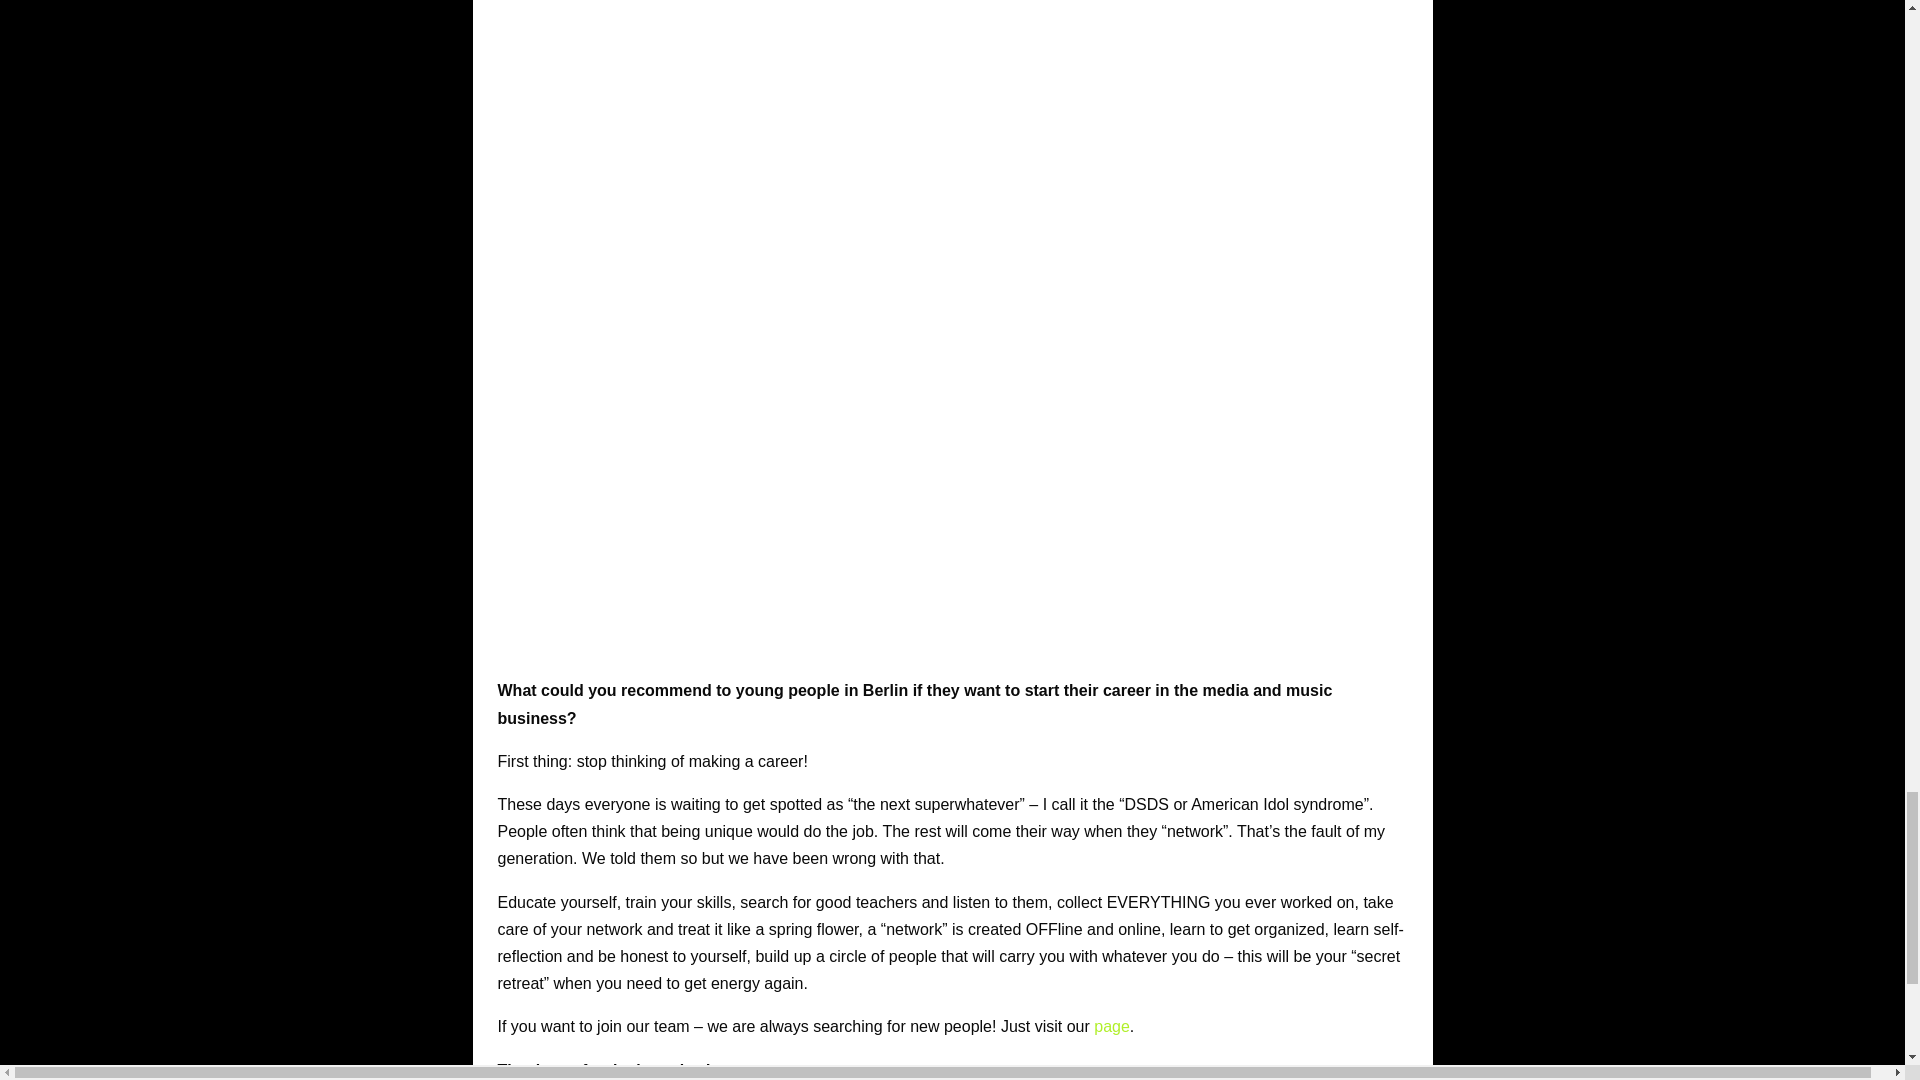  Describe the element at coordinates (1112, 1026) in the screenshot. I see `page` at that location.